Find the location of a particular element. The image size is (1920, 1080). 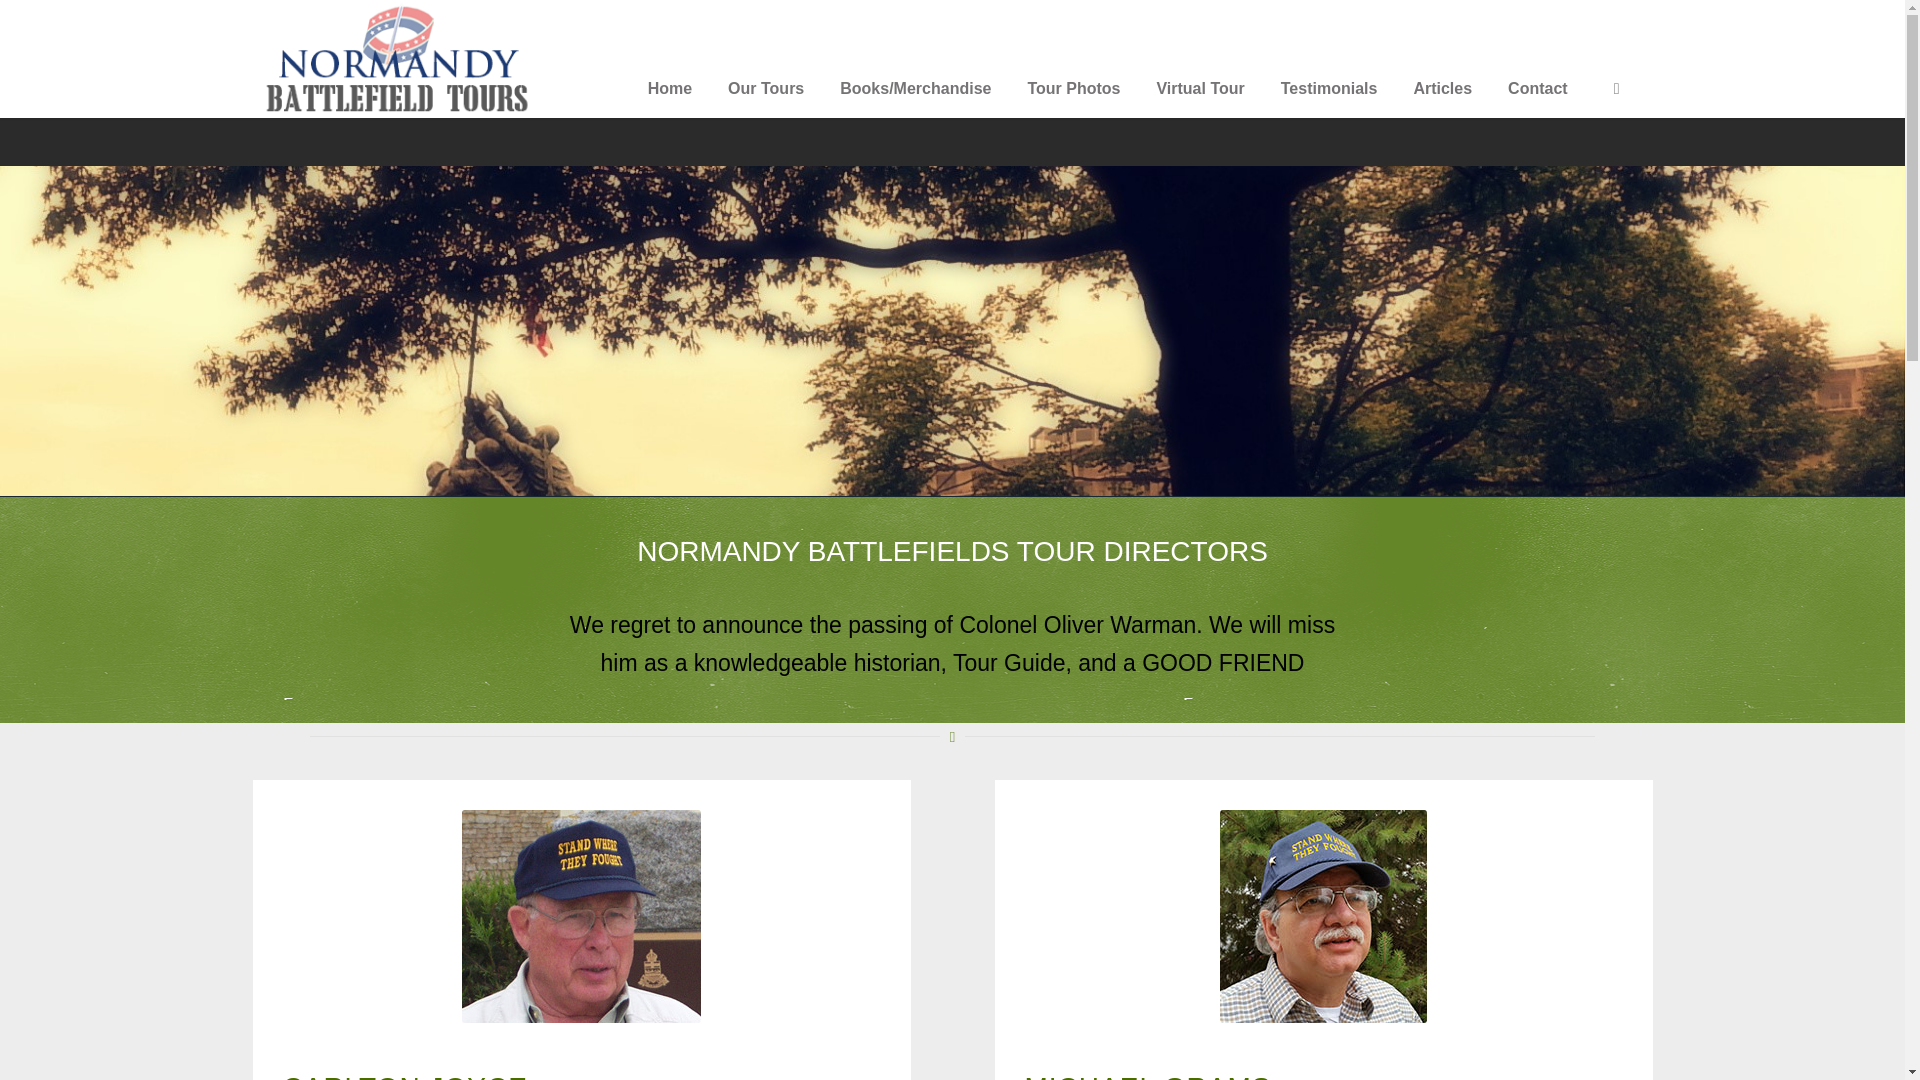

carlton-joyce-normandy-tours is located at coordinates (581, 916).